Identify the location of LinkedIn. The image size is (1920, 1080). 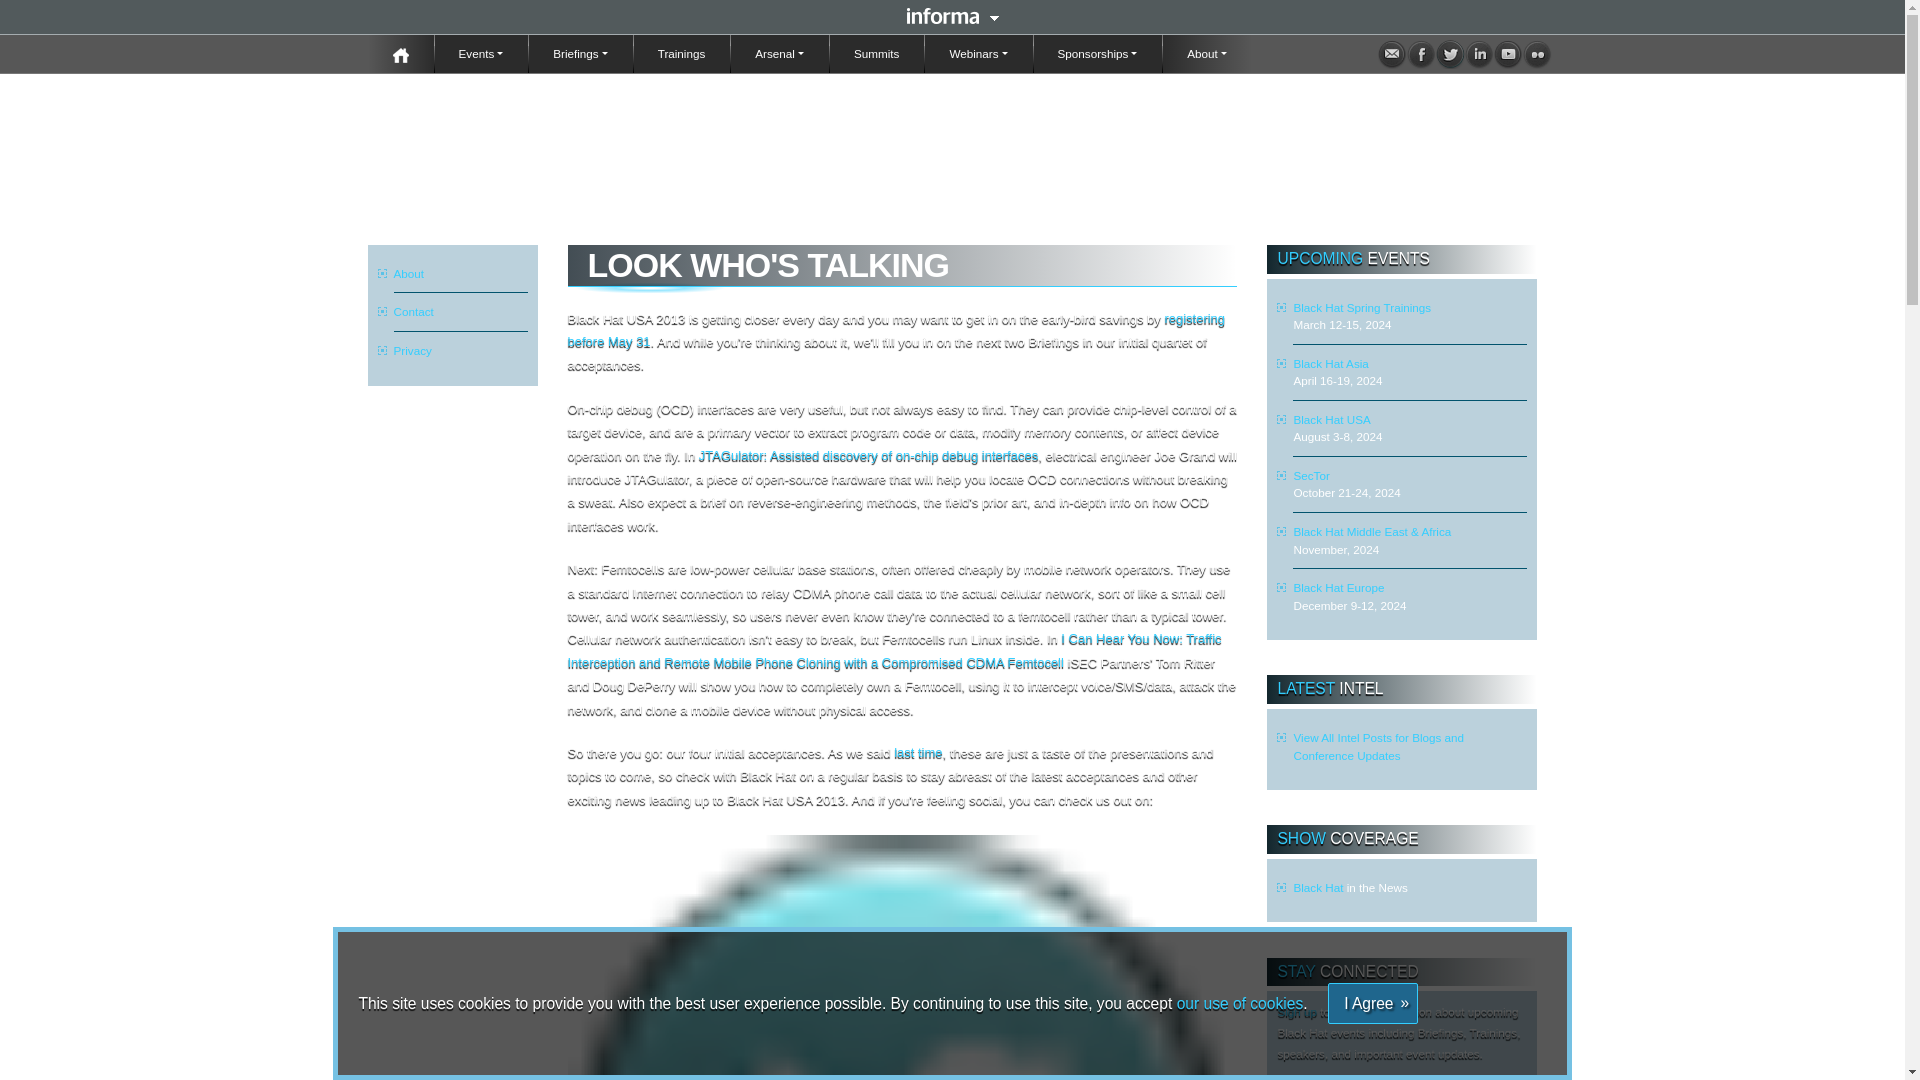
(1478, 54).